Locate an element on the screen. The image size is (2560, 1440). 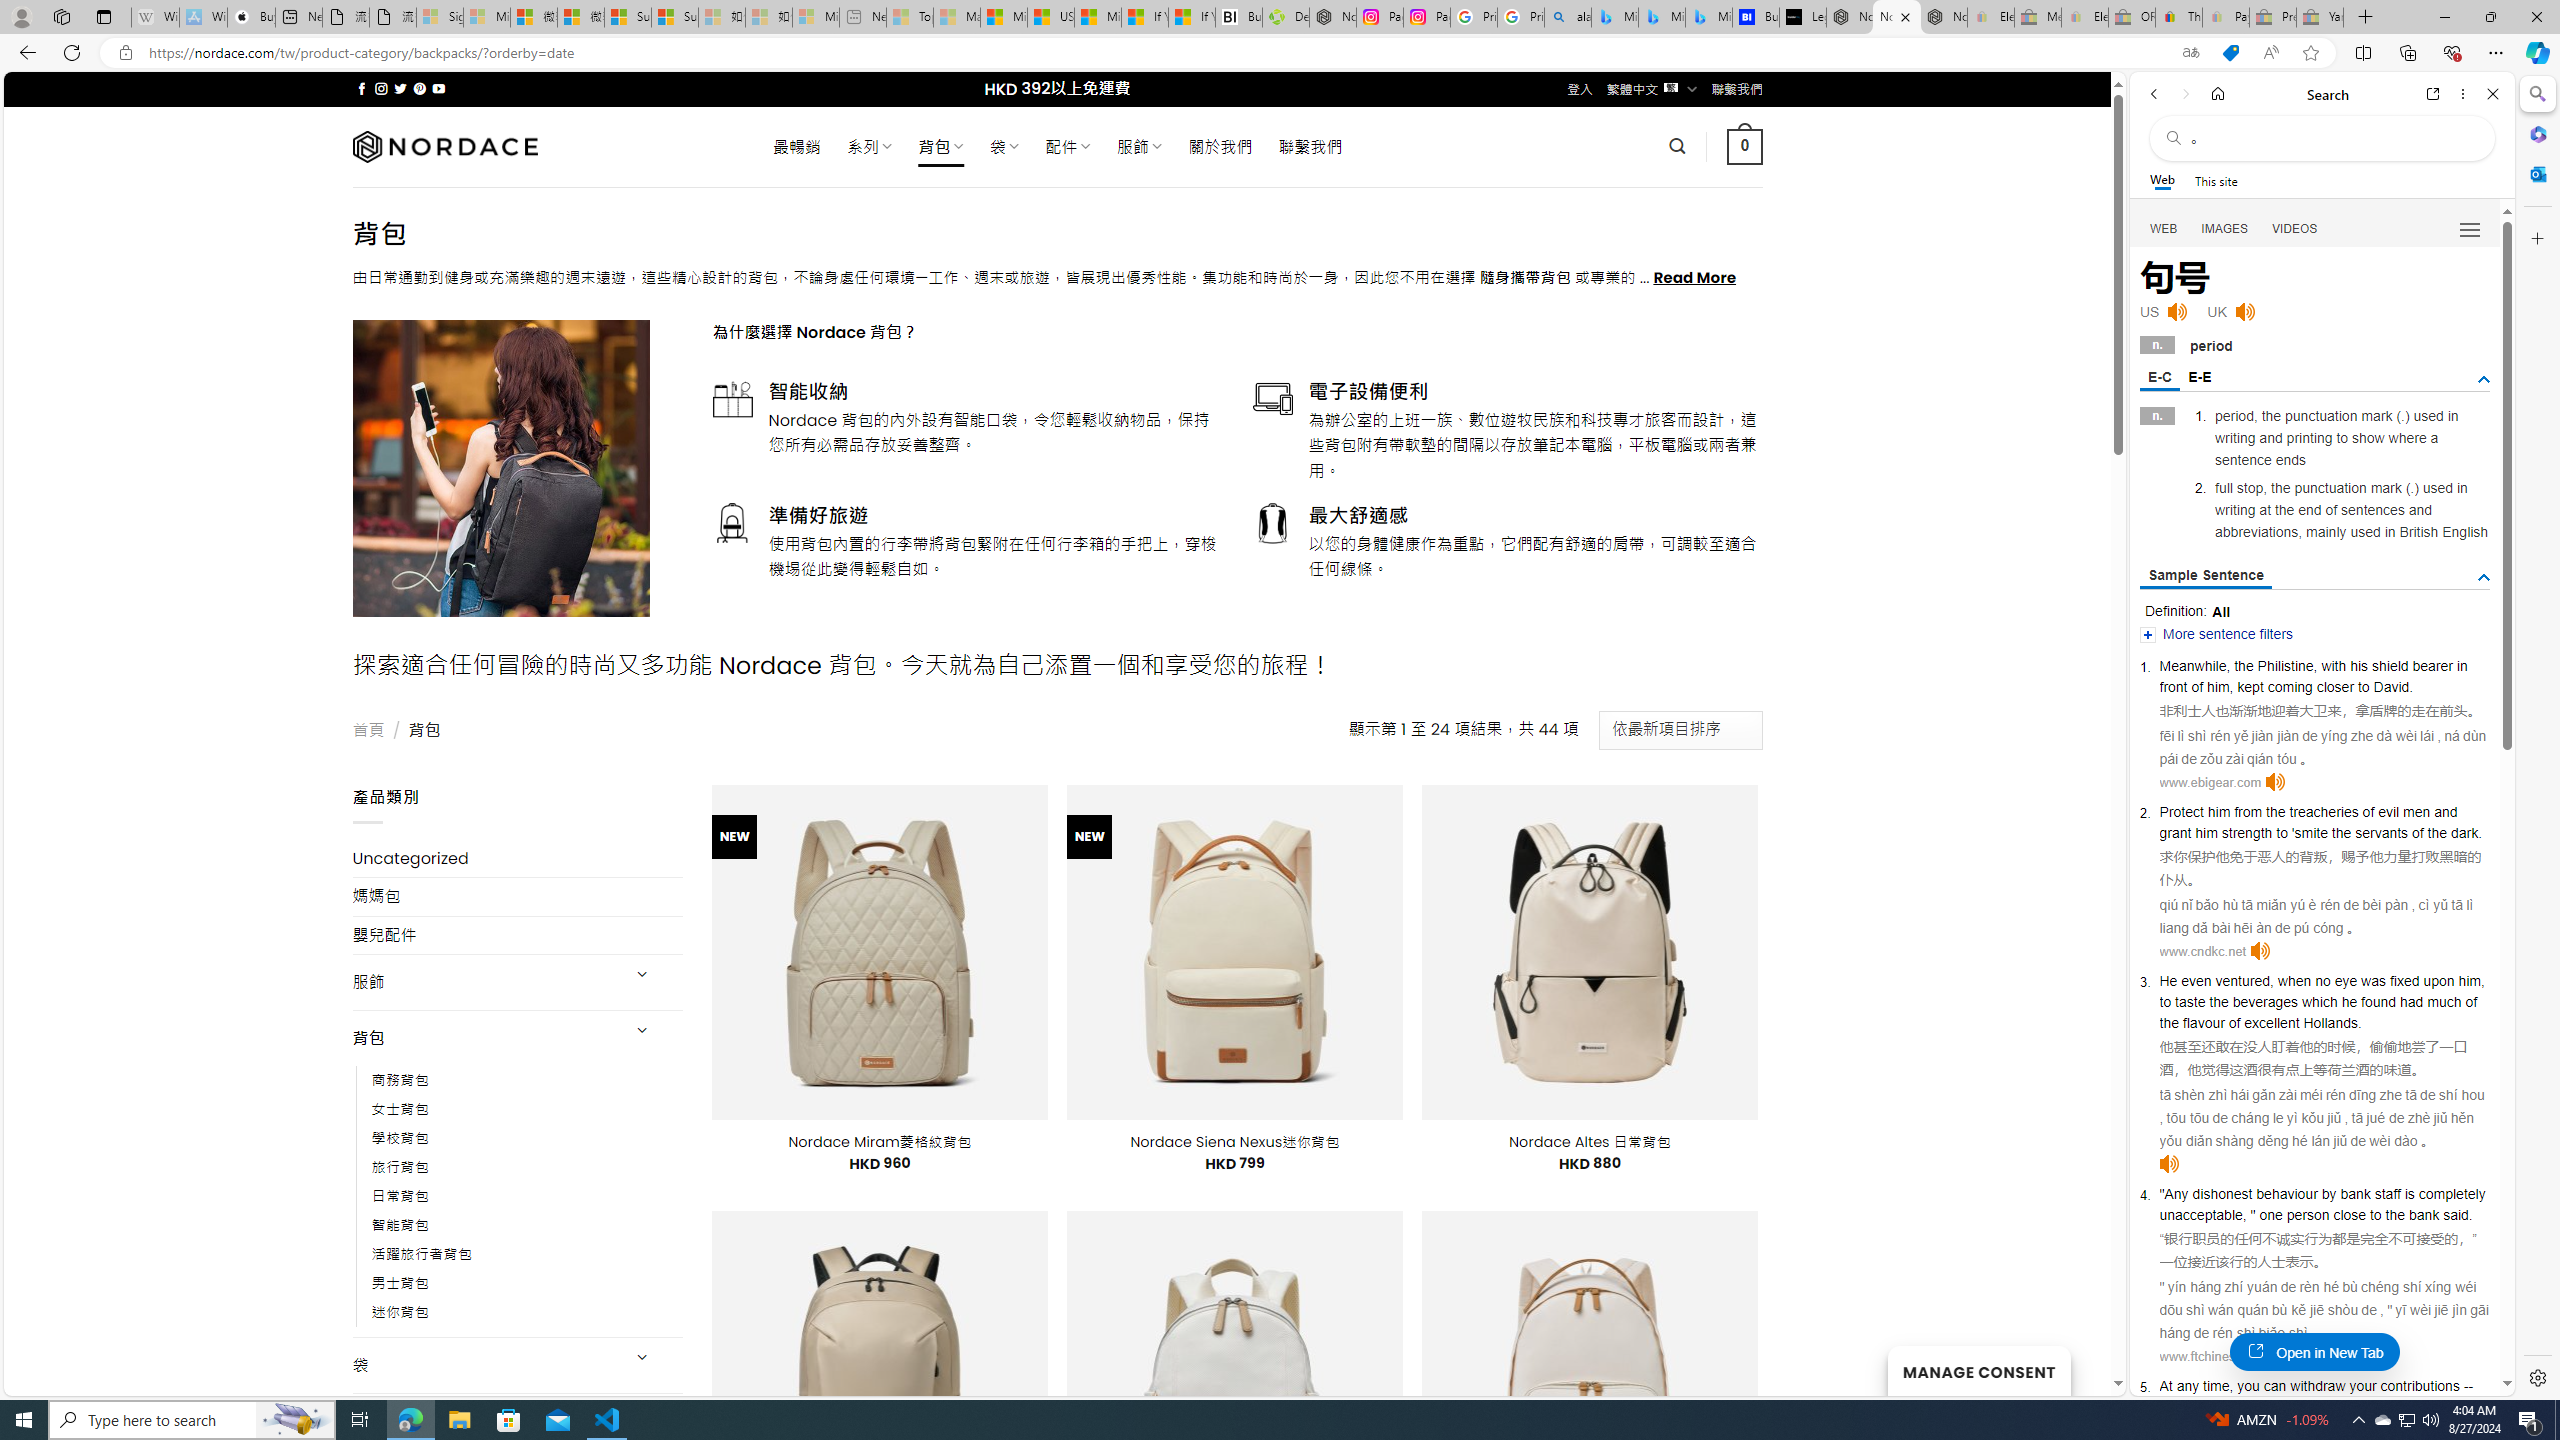
Uncategorized is located at coordinates (518, 858).